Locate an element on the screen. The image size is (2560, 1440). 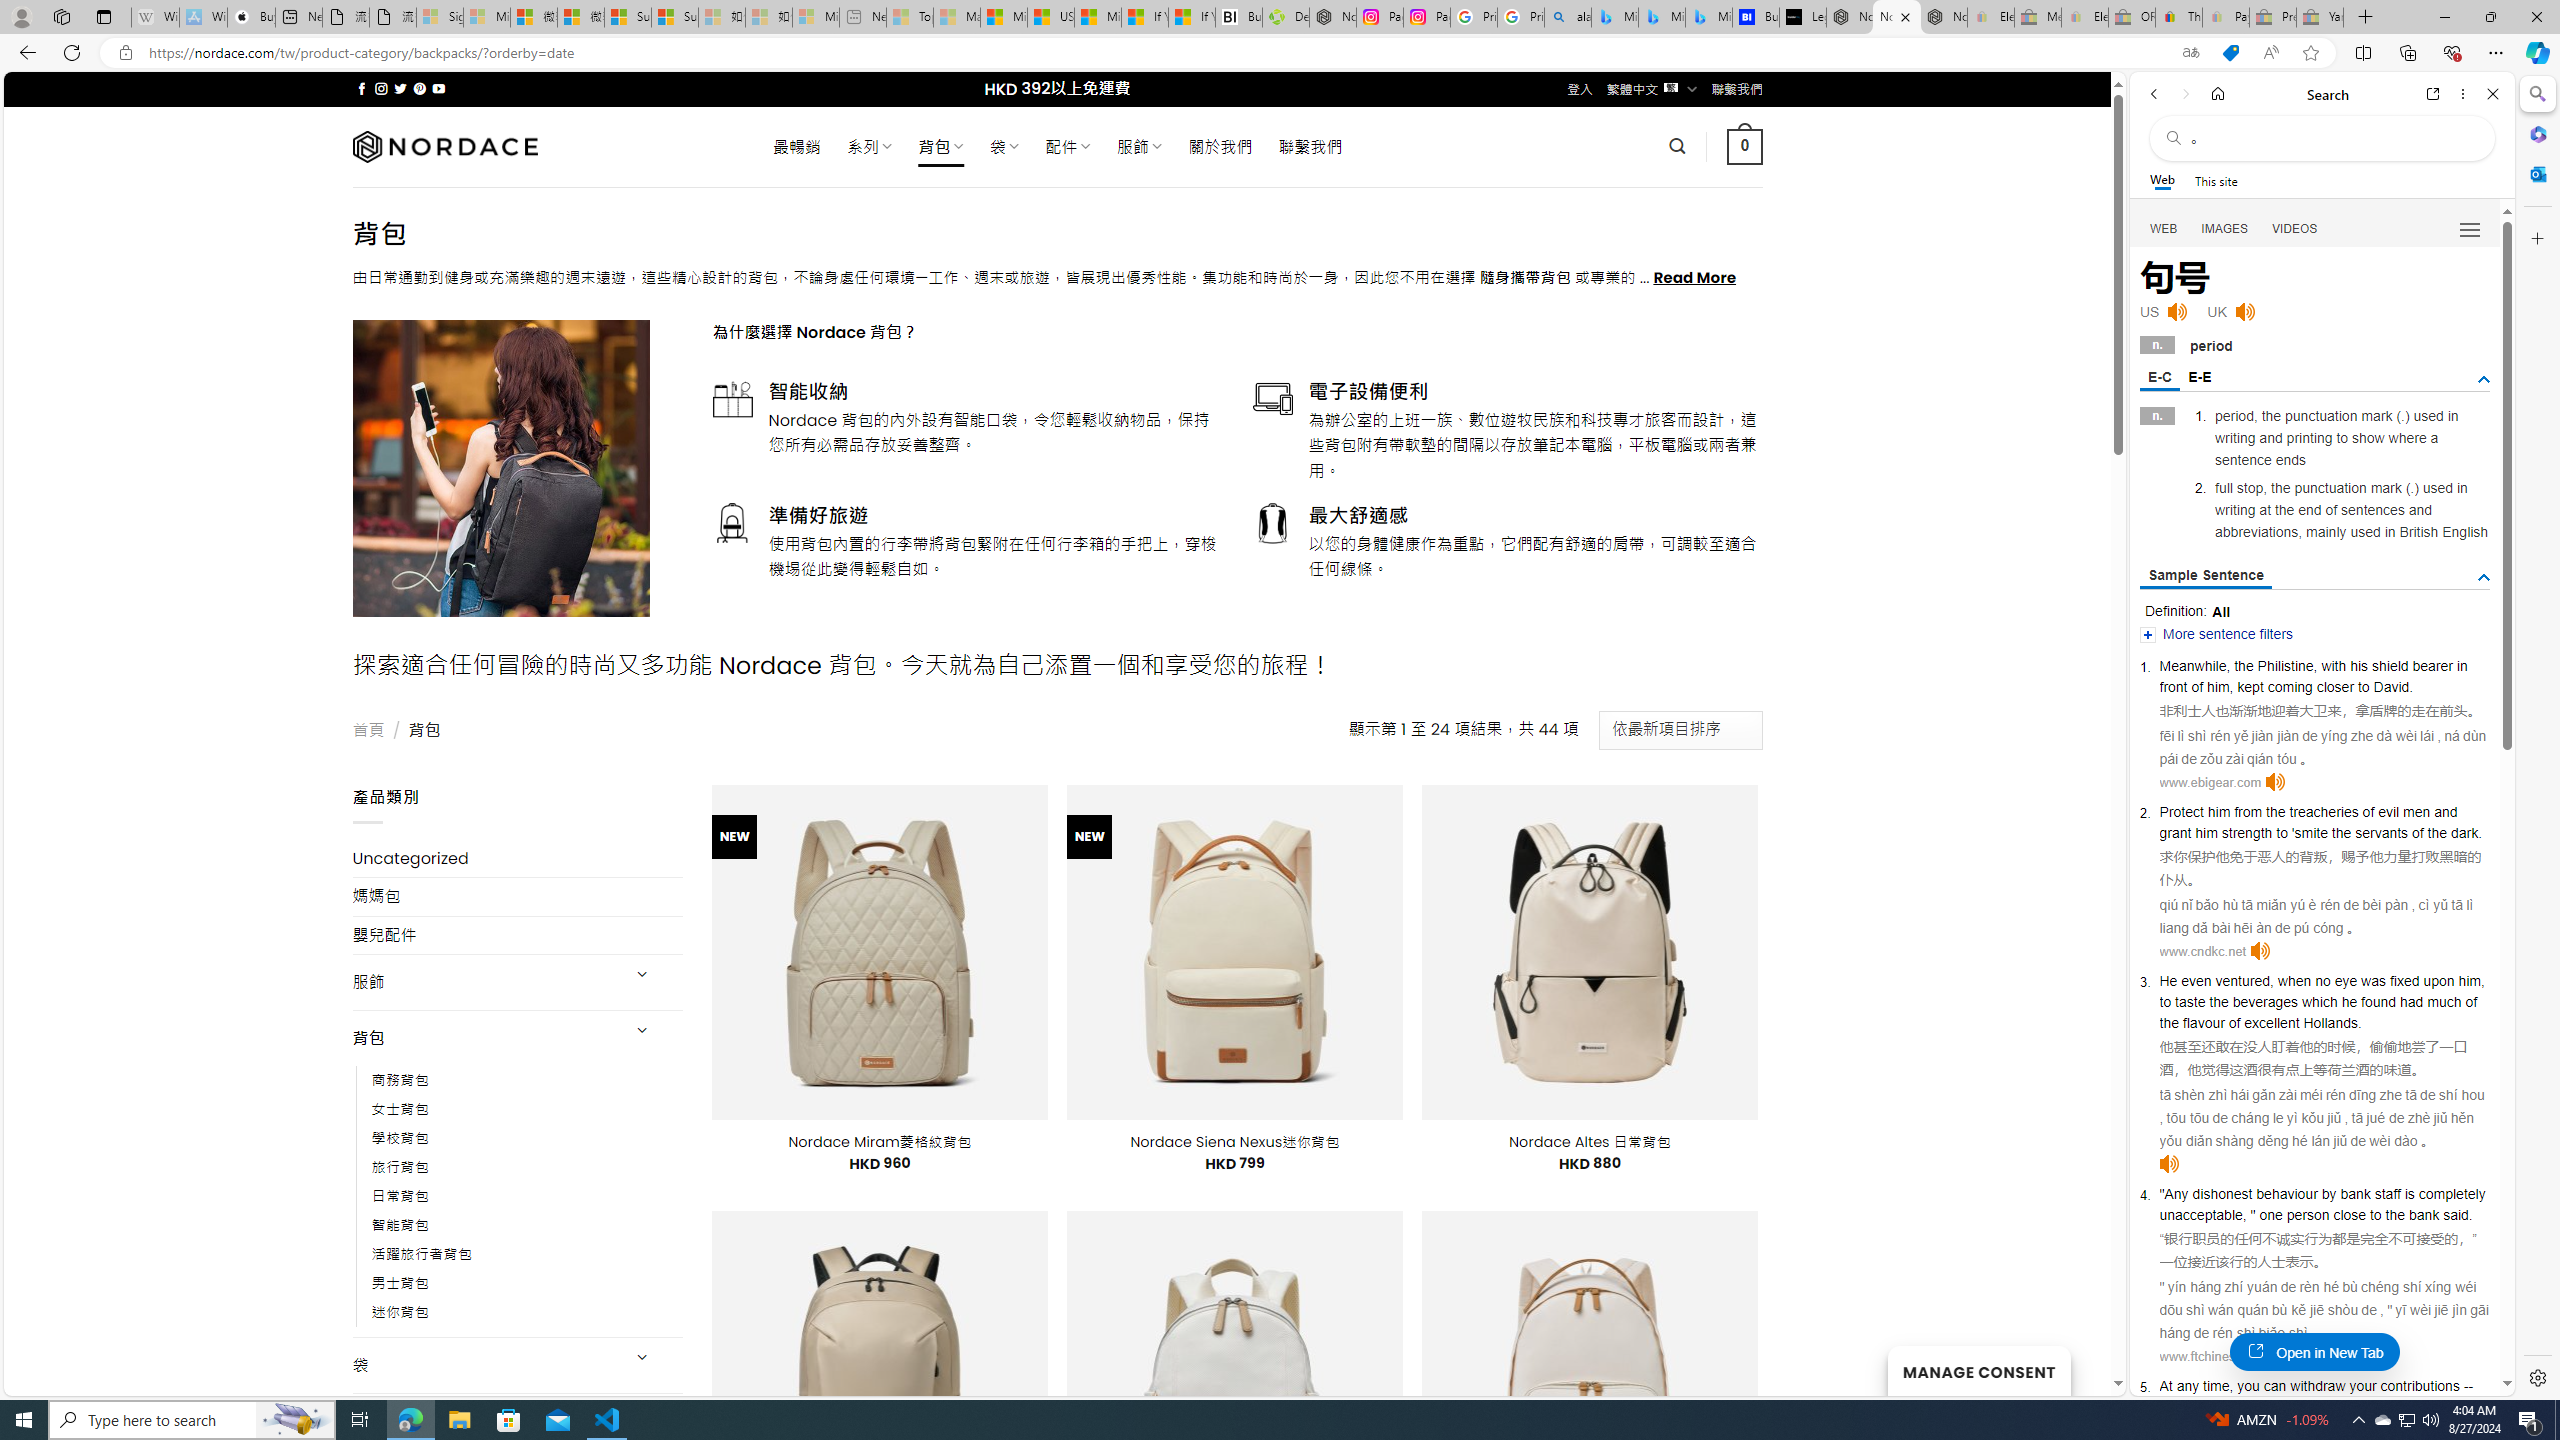
Uncategorized is located at coordinates (518, 858).